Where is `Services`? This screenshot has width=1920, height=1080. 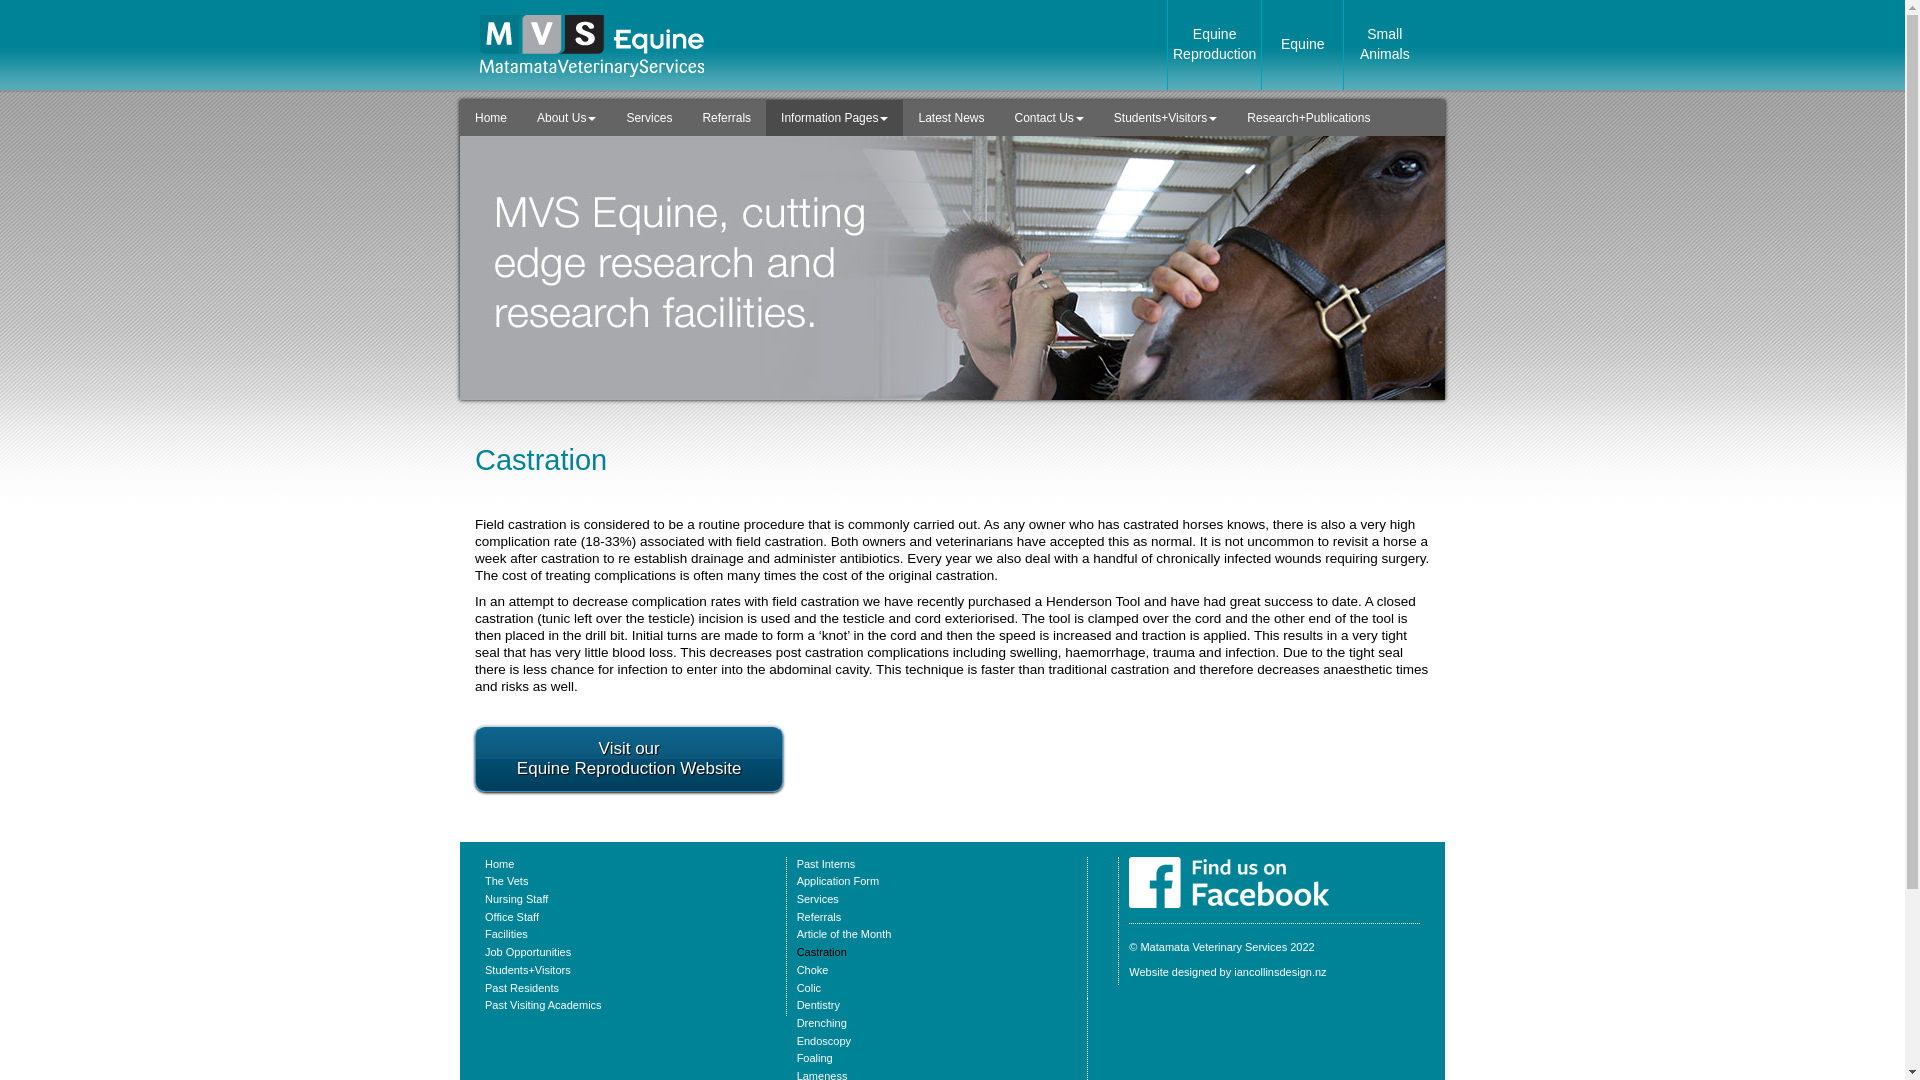
Services is located at coordinates (648, 118).